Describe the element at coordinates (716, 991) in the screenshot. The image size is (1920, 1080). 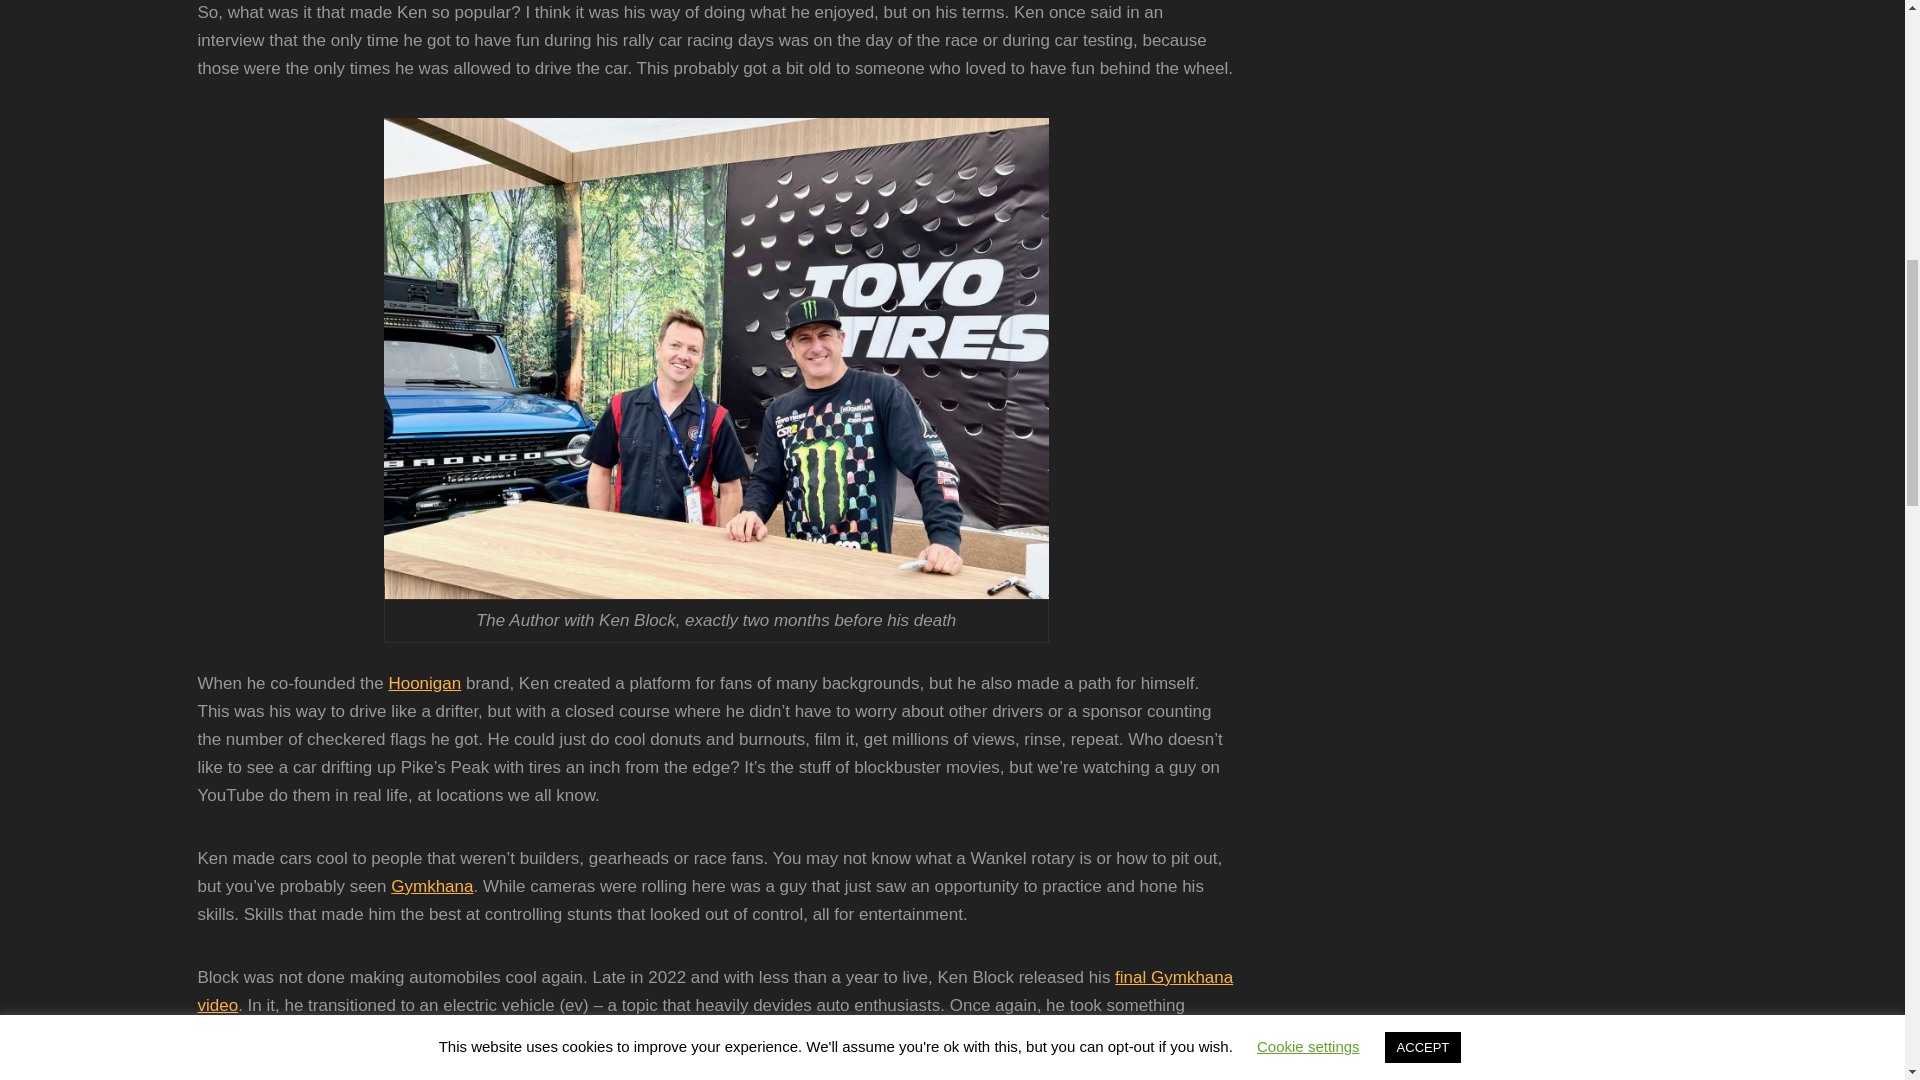
I see `final Gymkhana video` at that location.